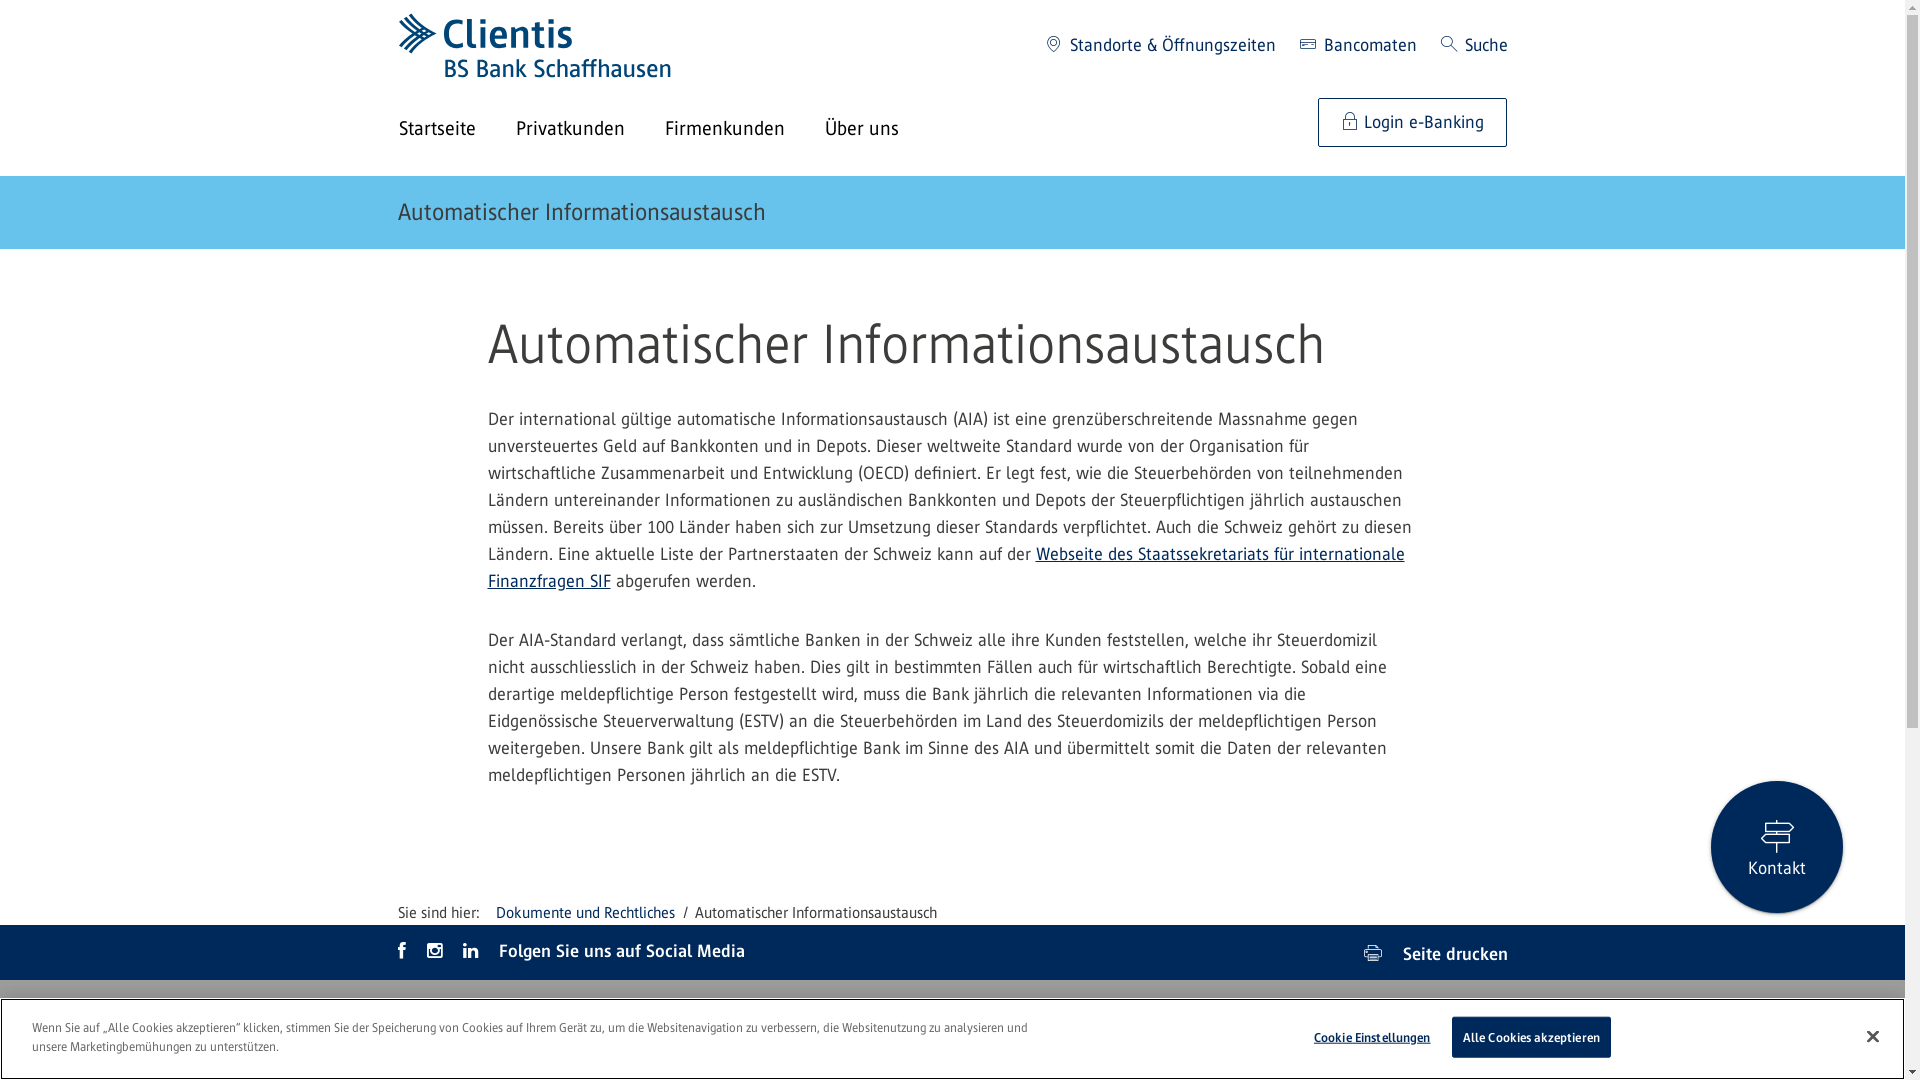 Image resolution: width=1920 pixels, height=1080 pixels. I want to click on Dokumente und Rechtliches, so click(586, 912).